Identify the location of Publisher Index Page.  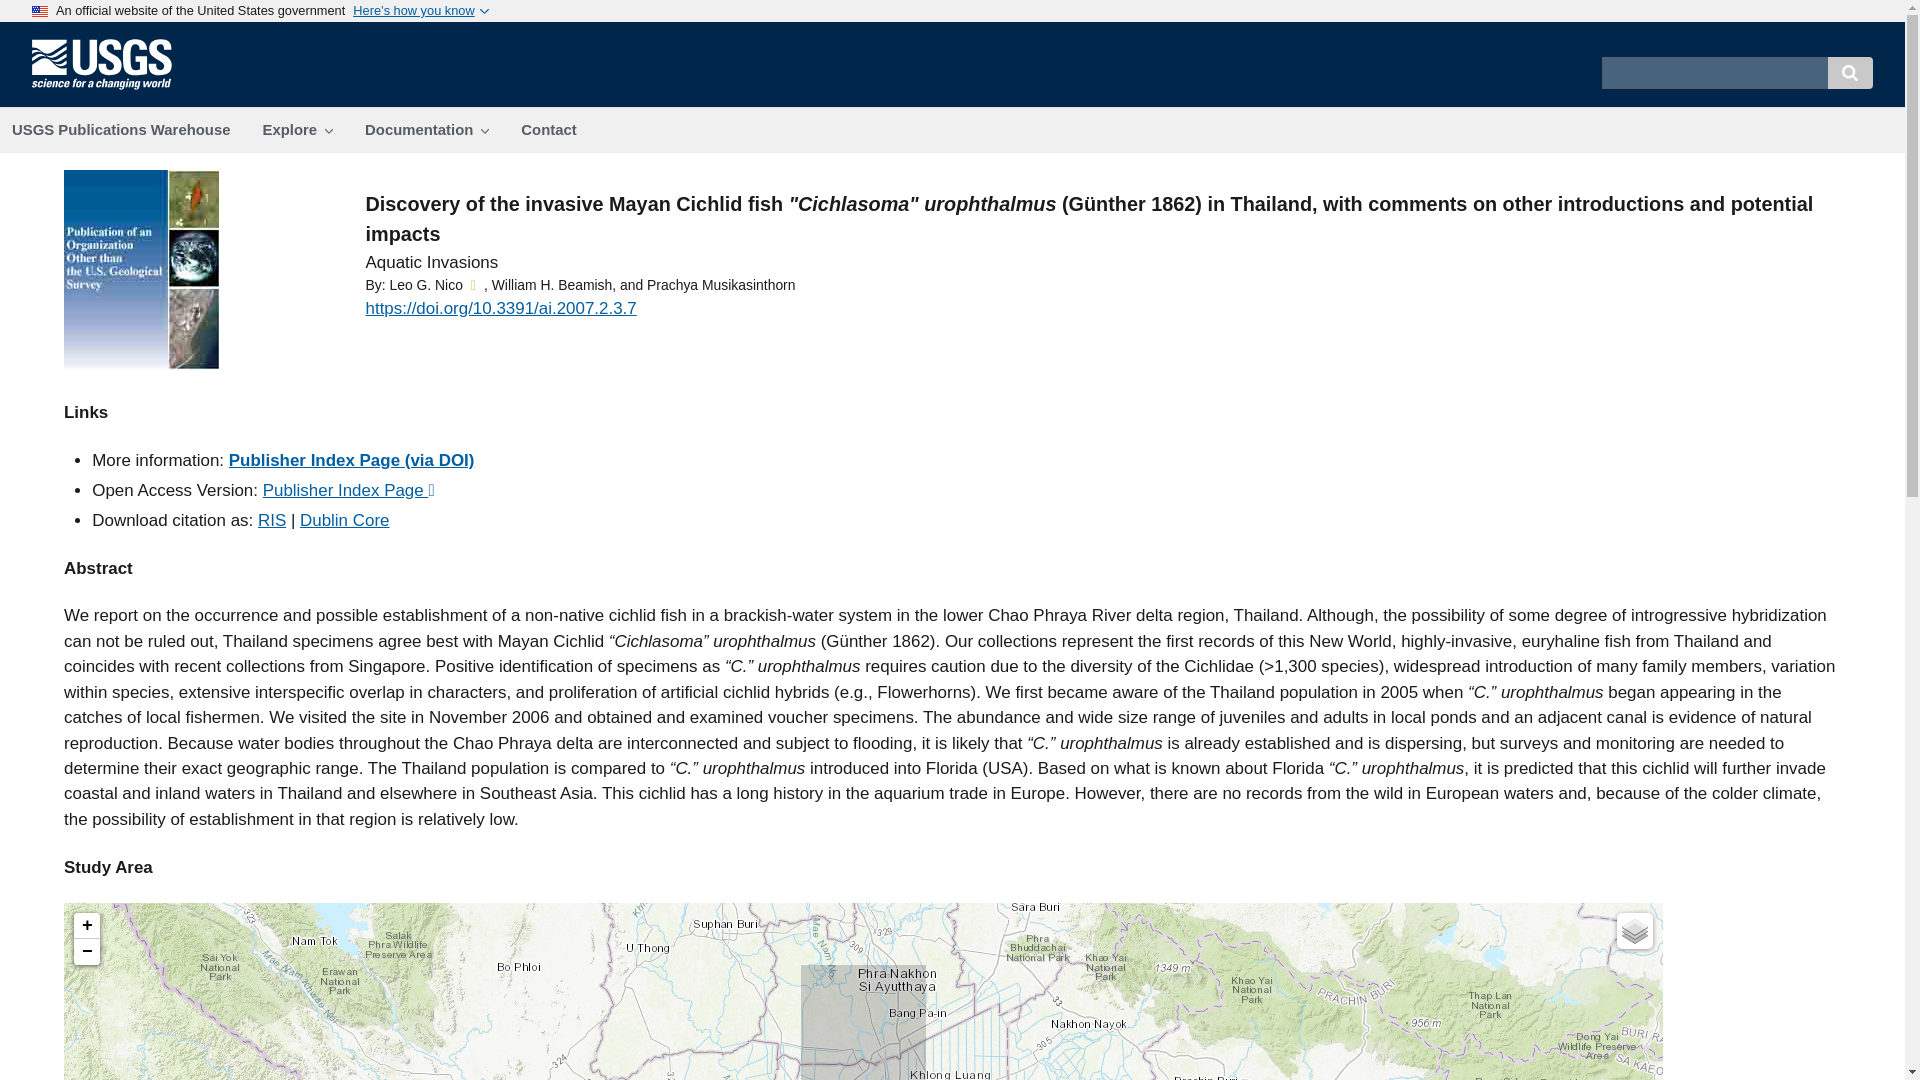
(349, 490).